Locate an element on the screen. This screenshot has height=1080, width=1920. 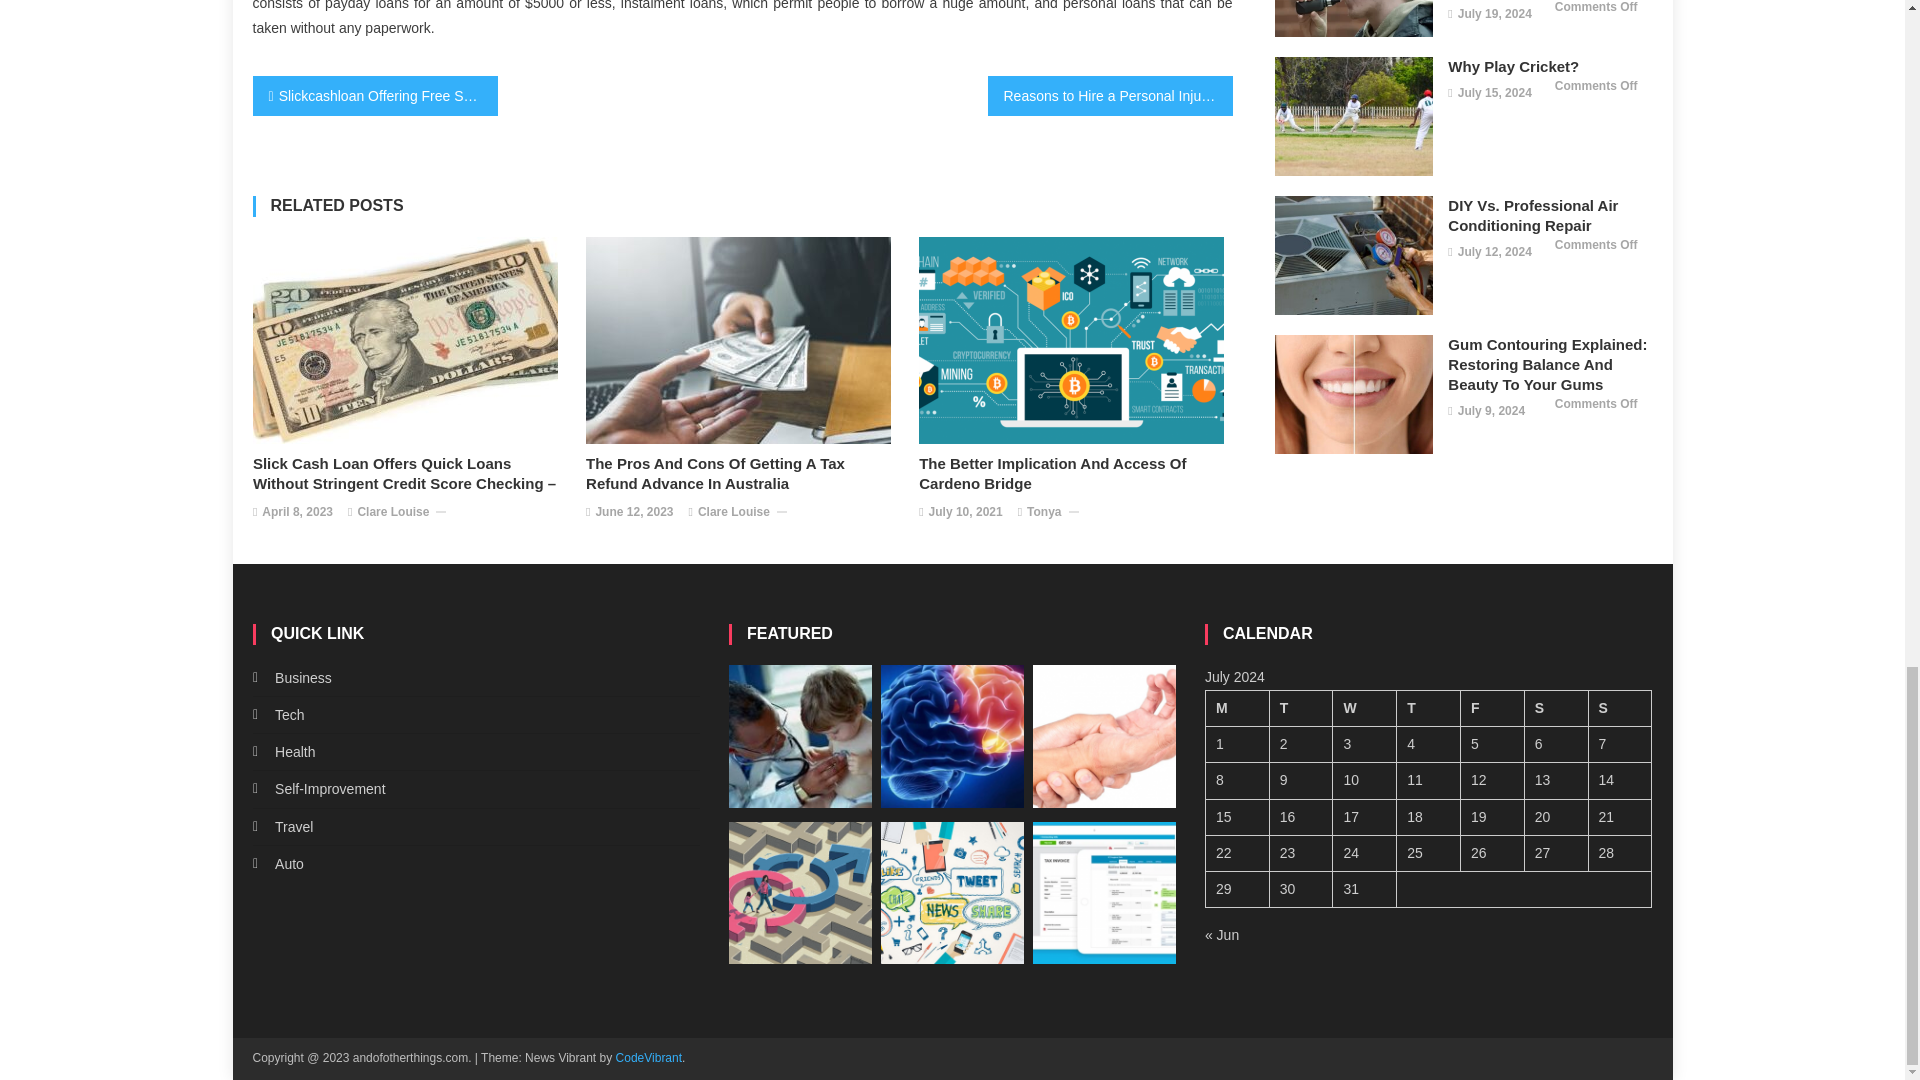
Saturday is located at coordinates (1556, 708).